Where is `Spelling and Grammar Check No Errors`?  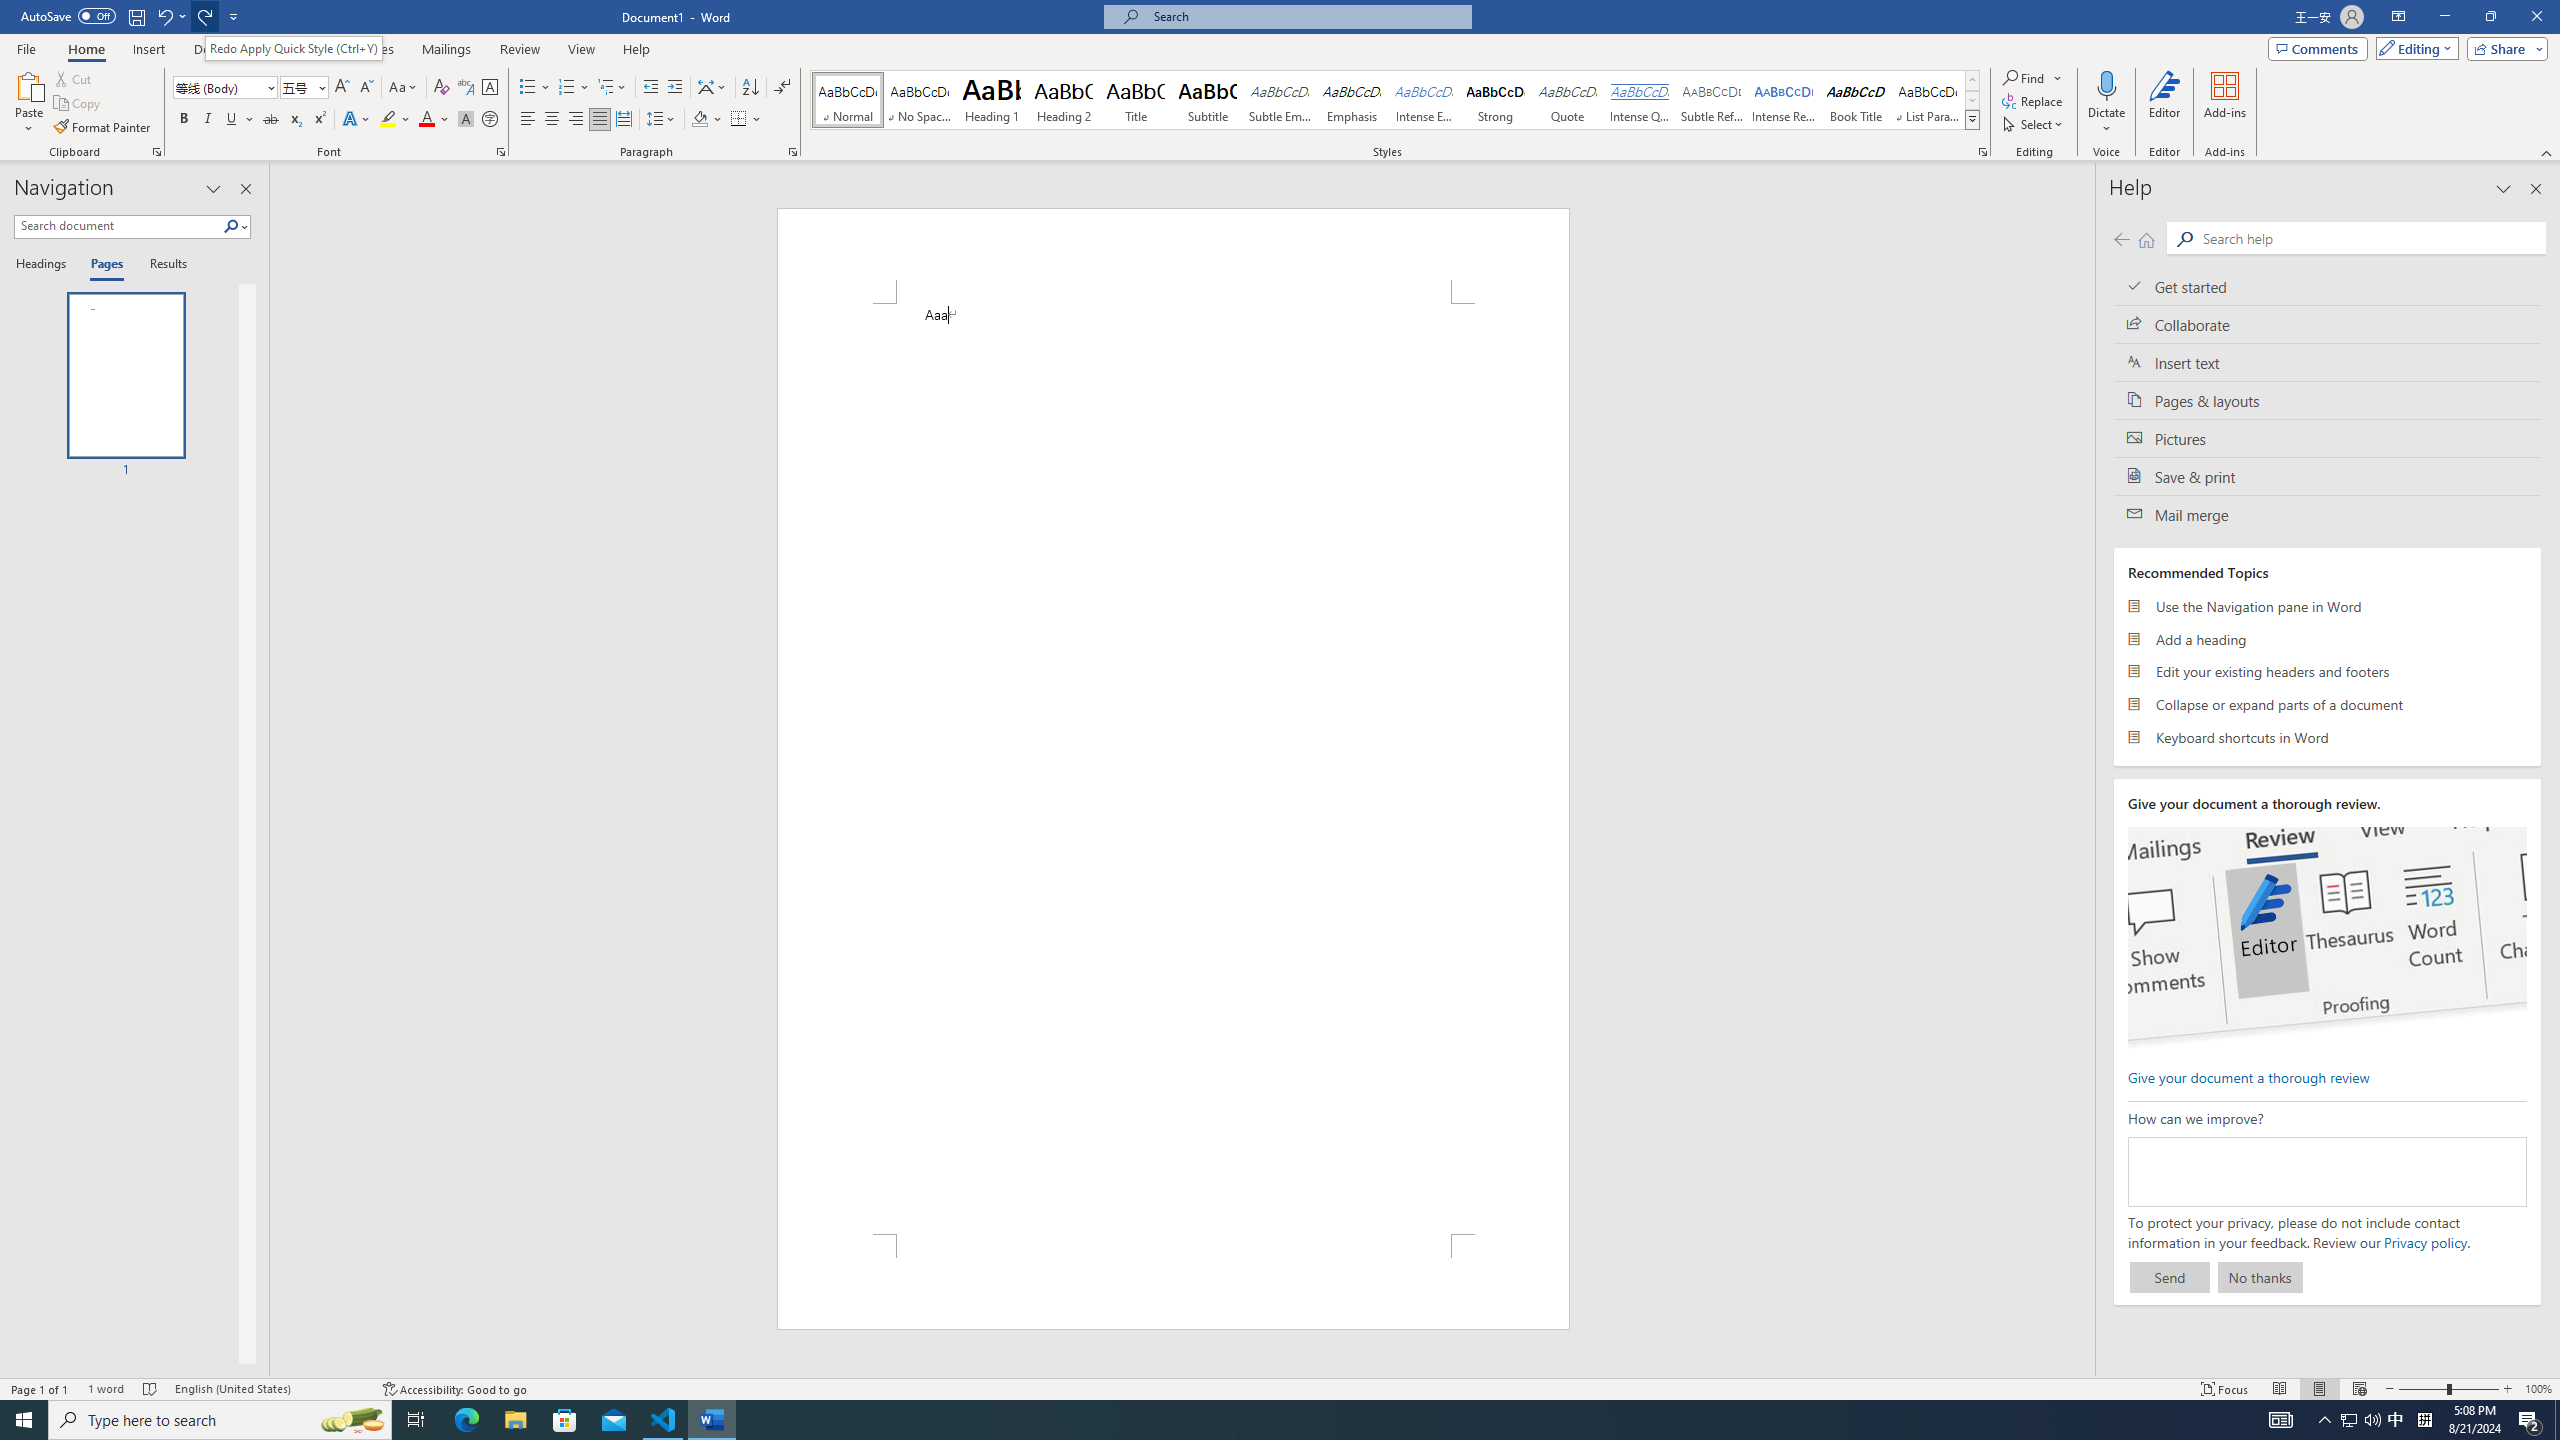
Spelling and Grammar Check No Errors is located at coordinates (150, 1389).